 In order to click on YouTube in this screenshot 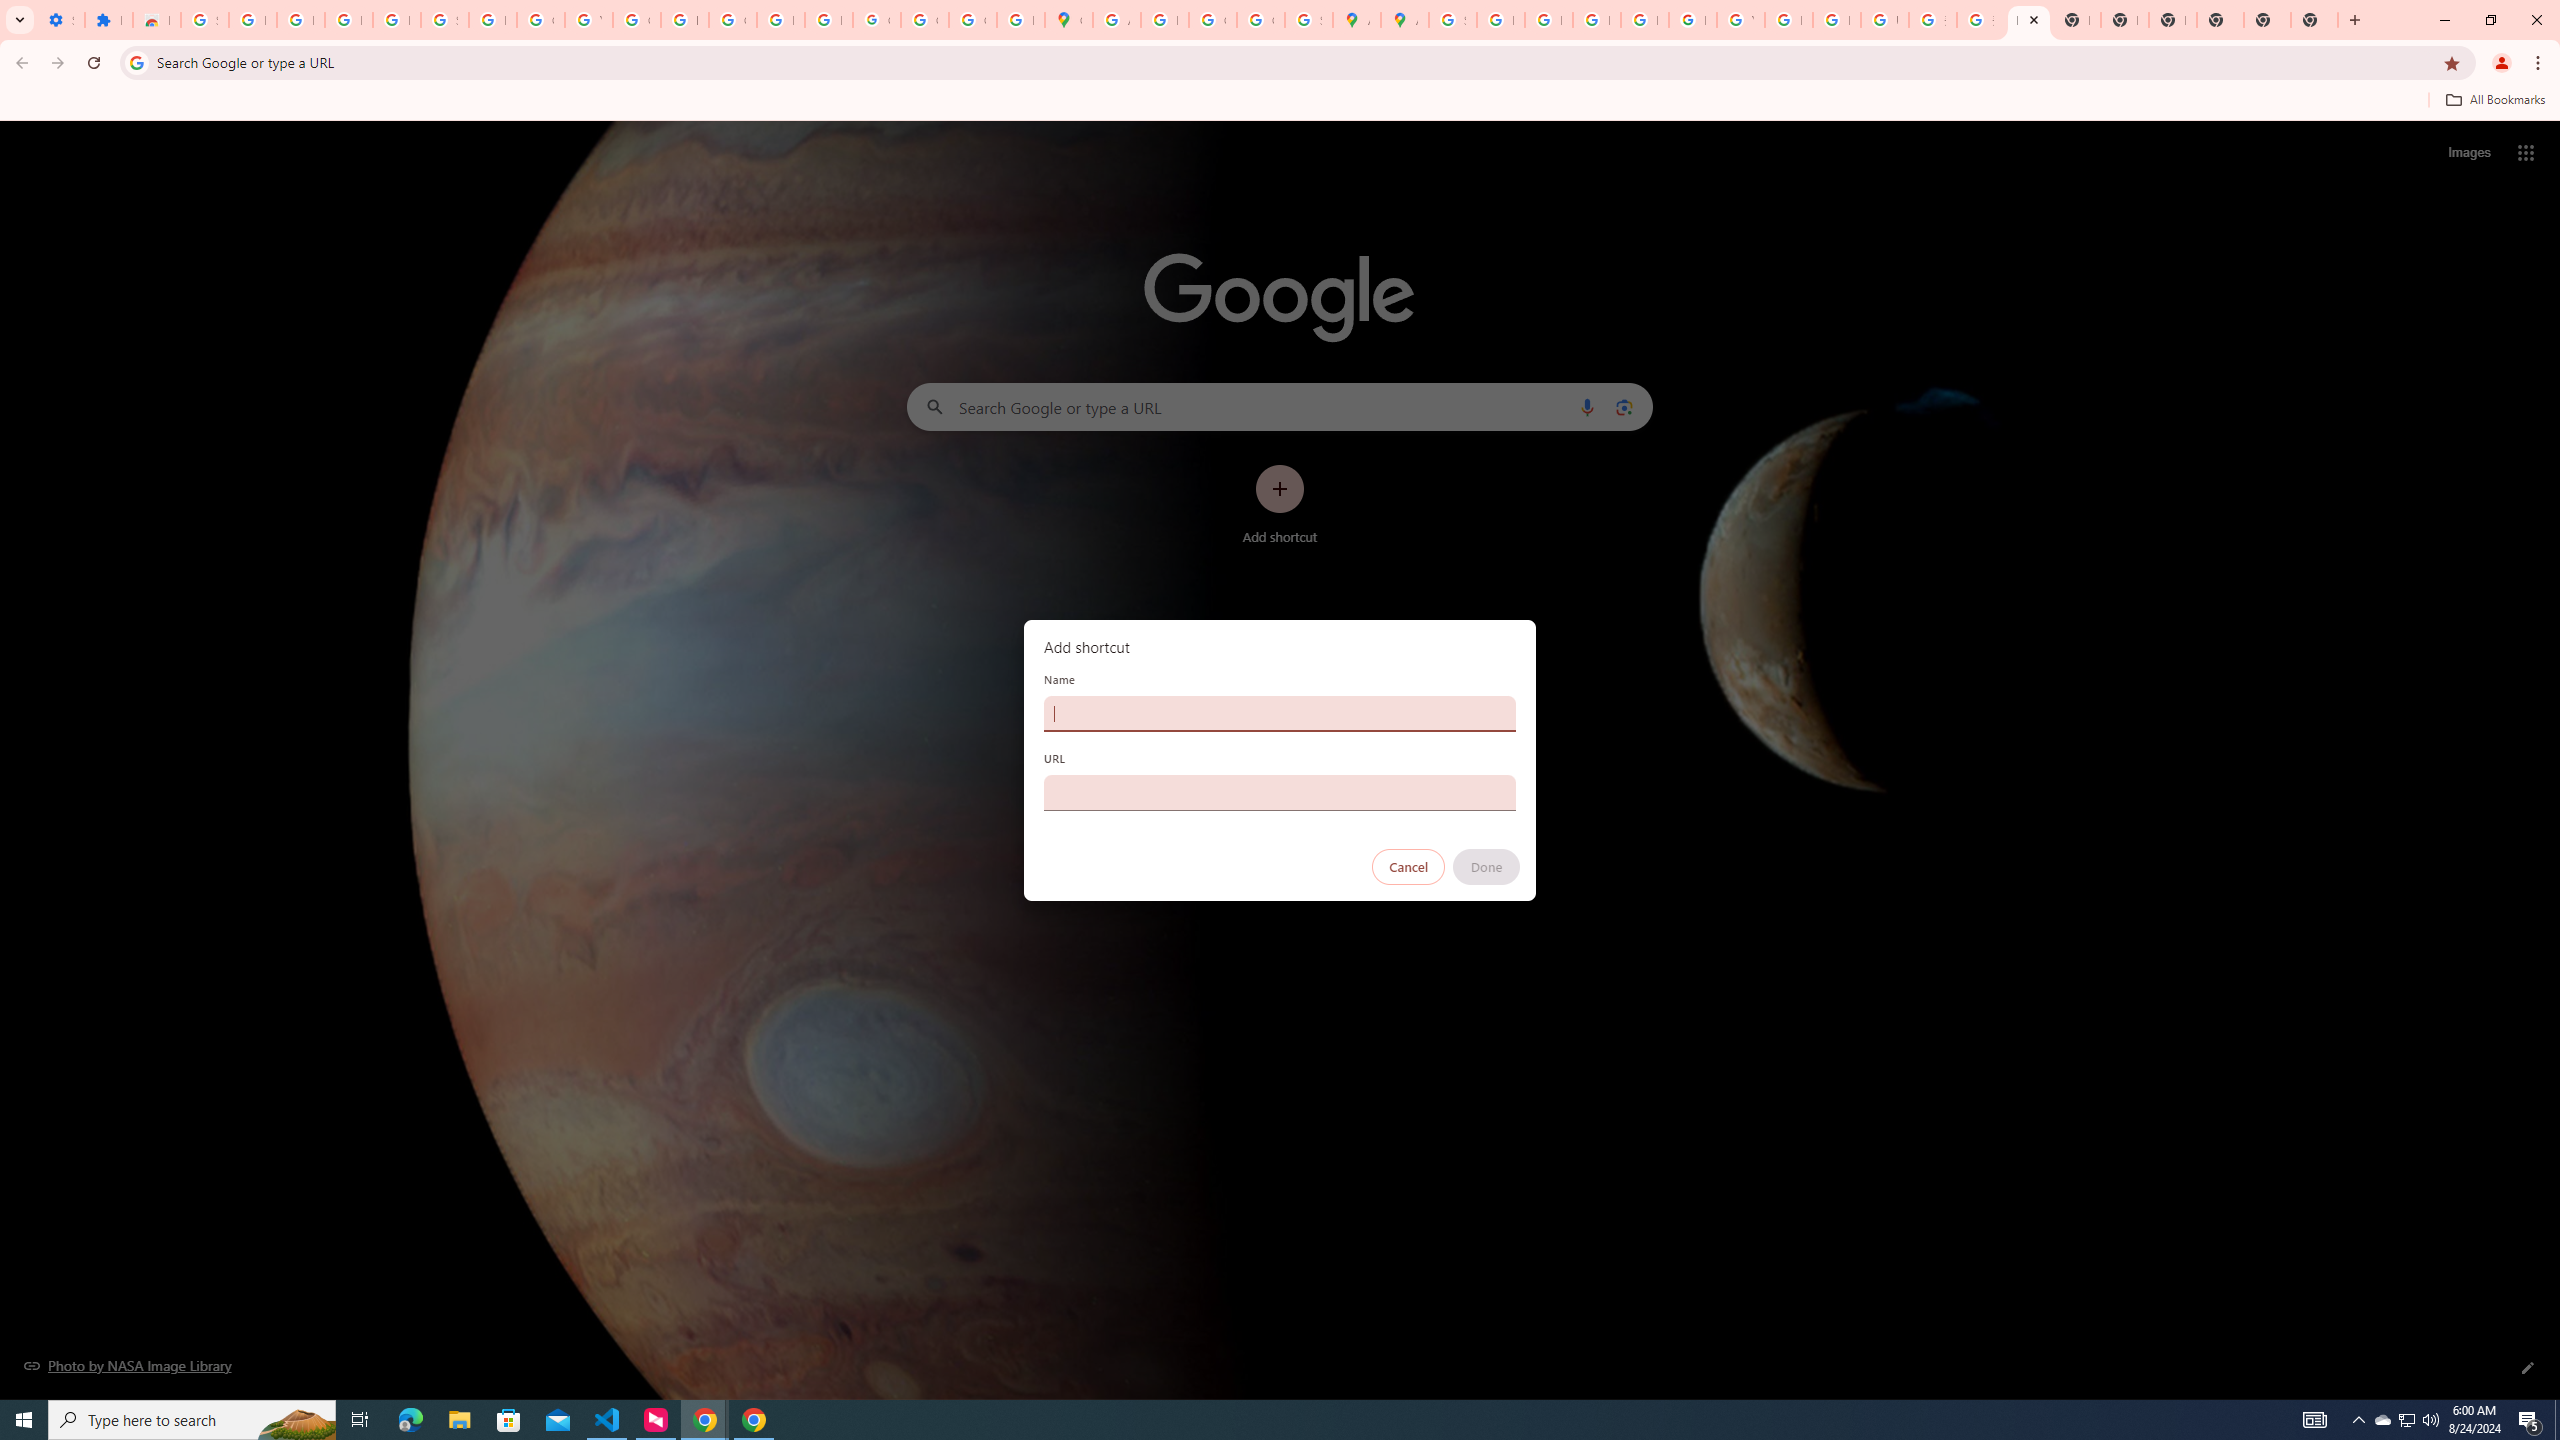, I will do `click(588, 20)`.